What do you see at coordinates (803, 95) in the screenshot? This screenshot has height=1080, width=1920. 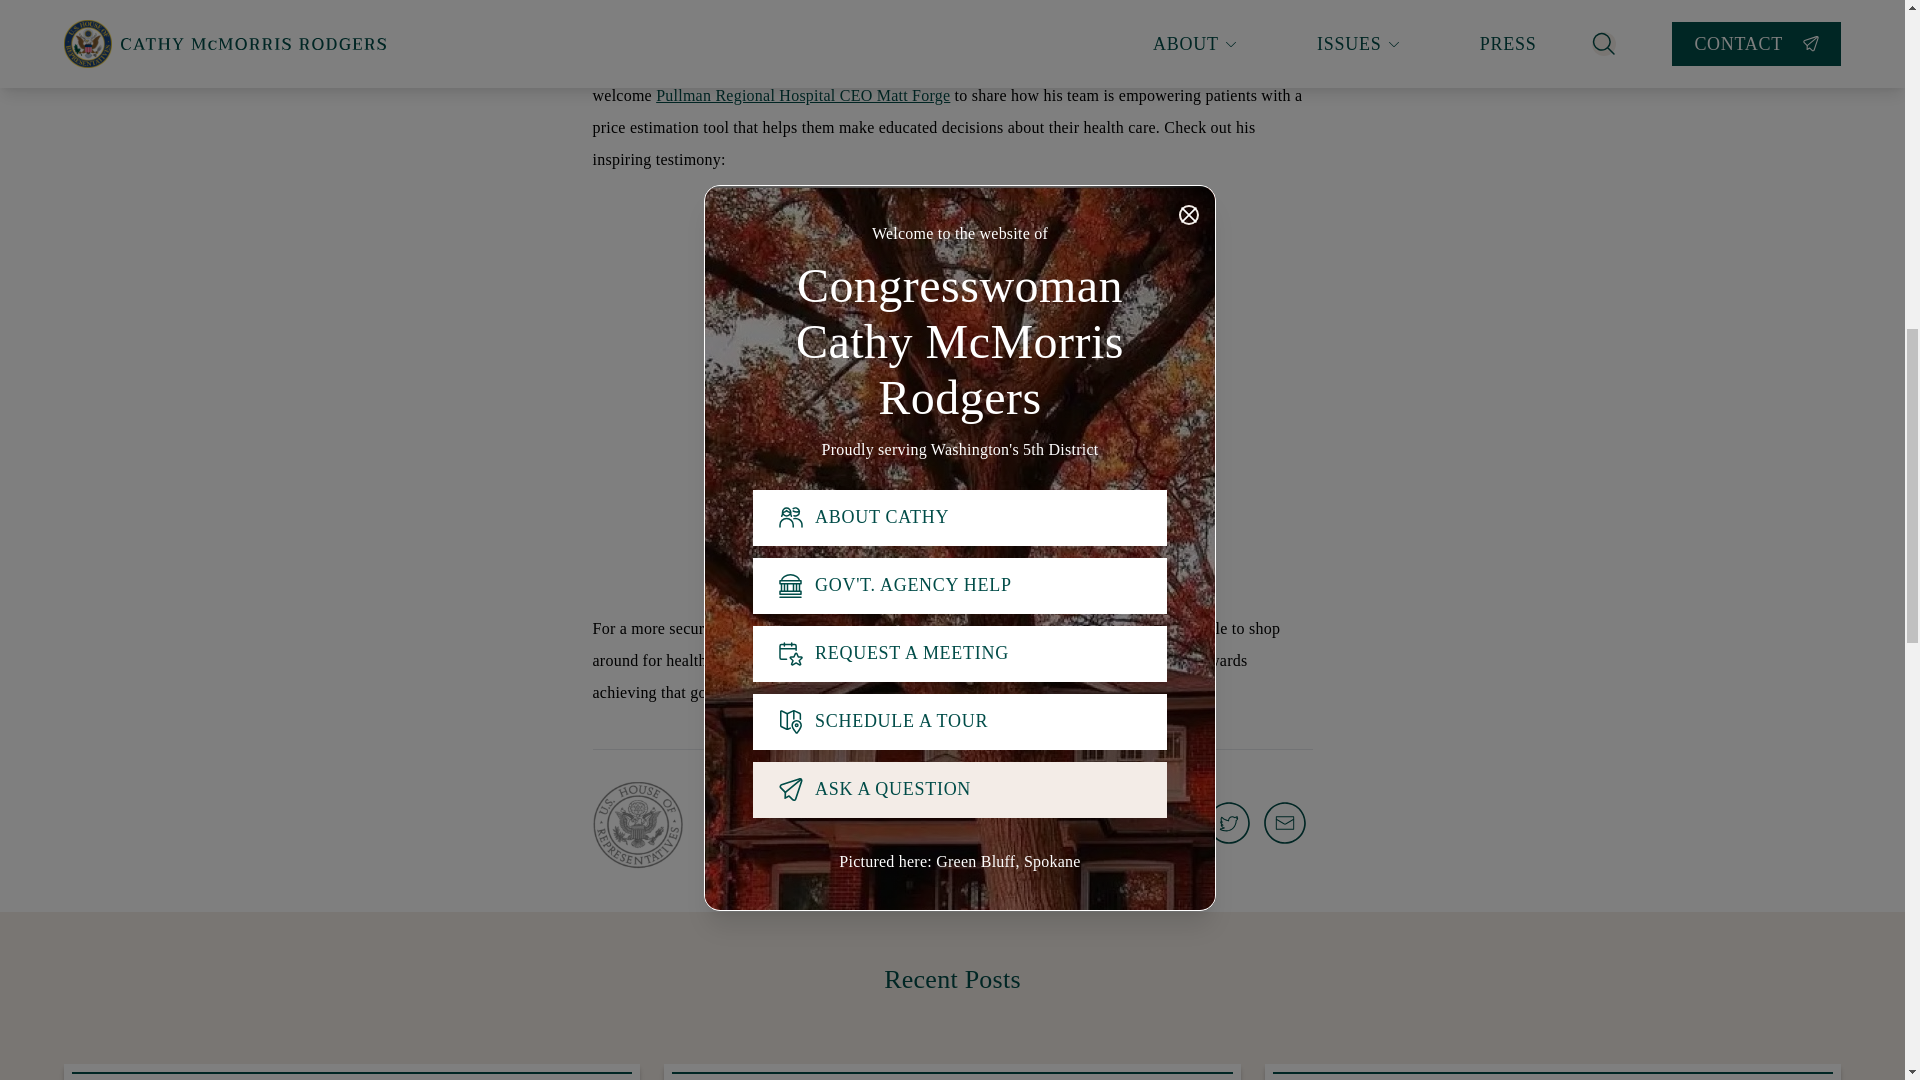 I see `Pullman Regional Hospital CEO Matt Forge` at bounding box center [803, 95].